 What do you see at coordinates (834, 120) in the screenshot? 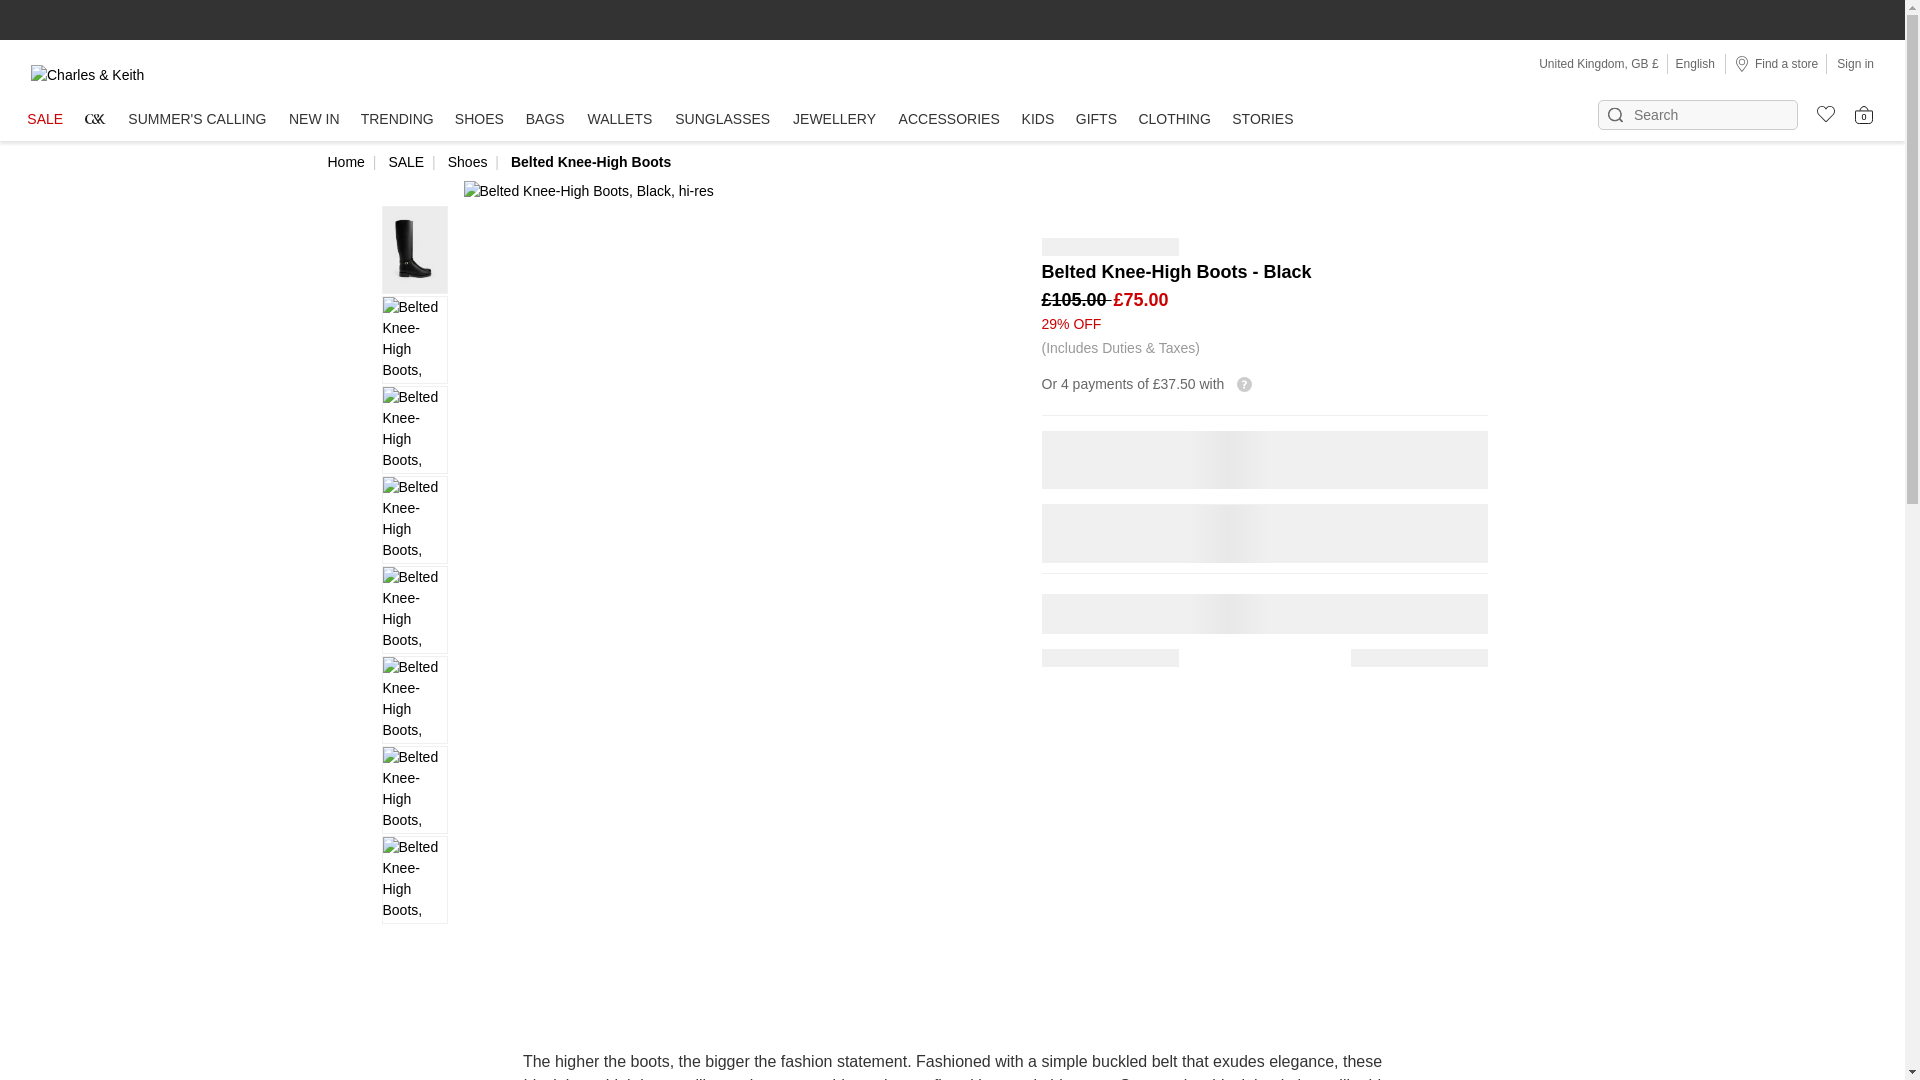
I see `JEWELLERY` at bounding box center [834, 120].